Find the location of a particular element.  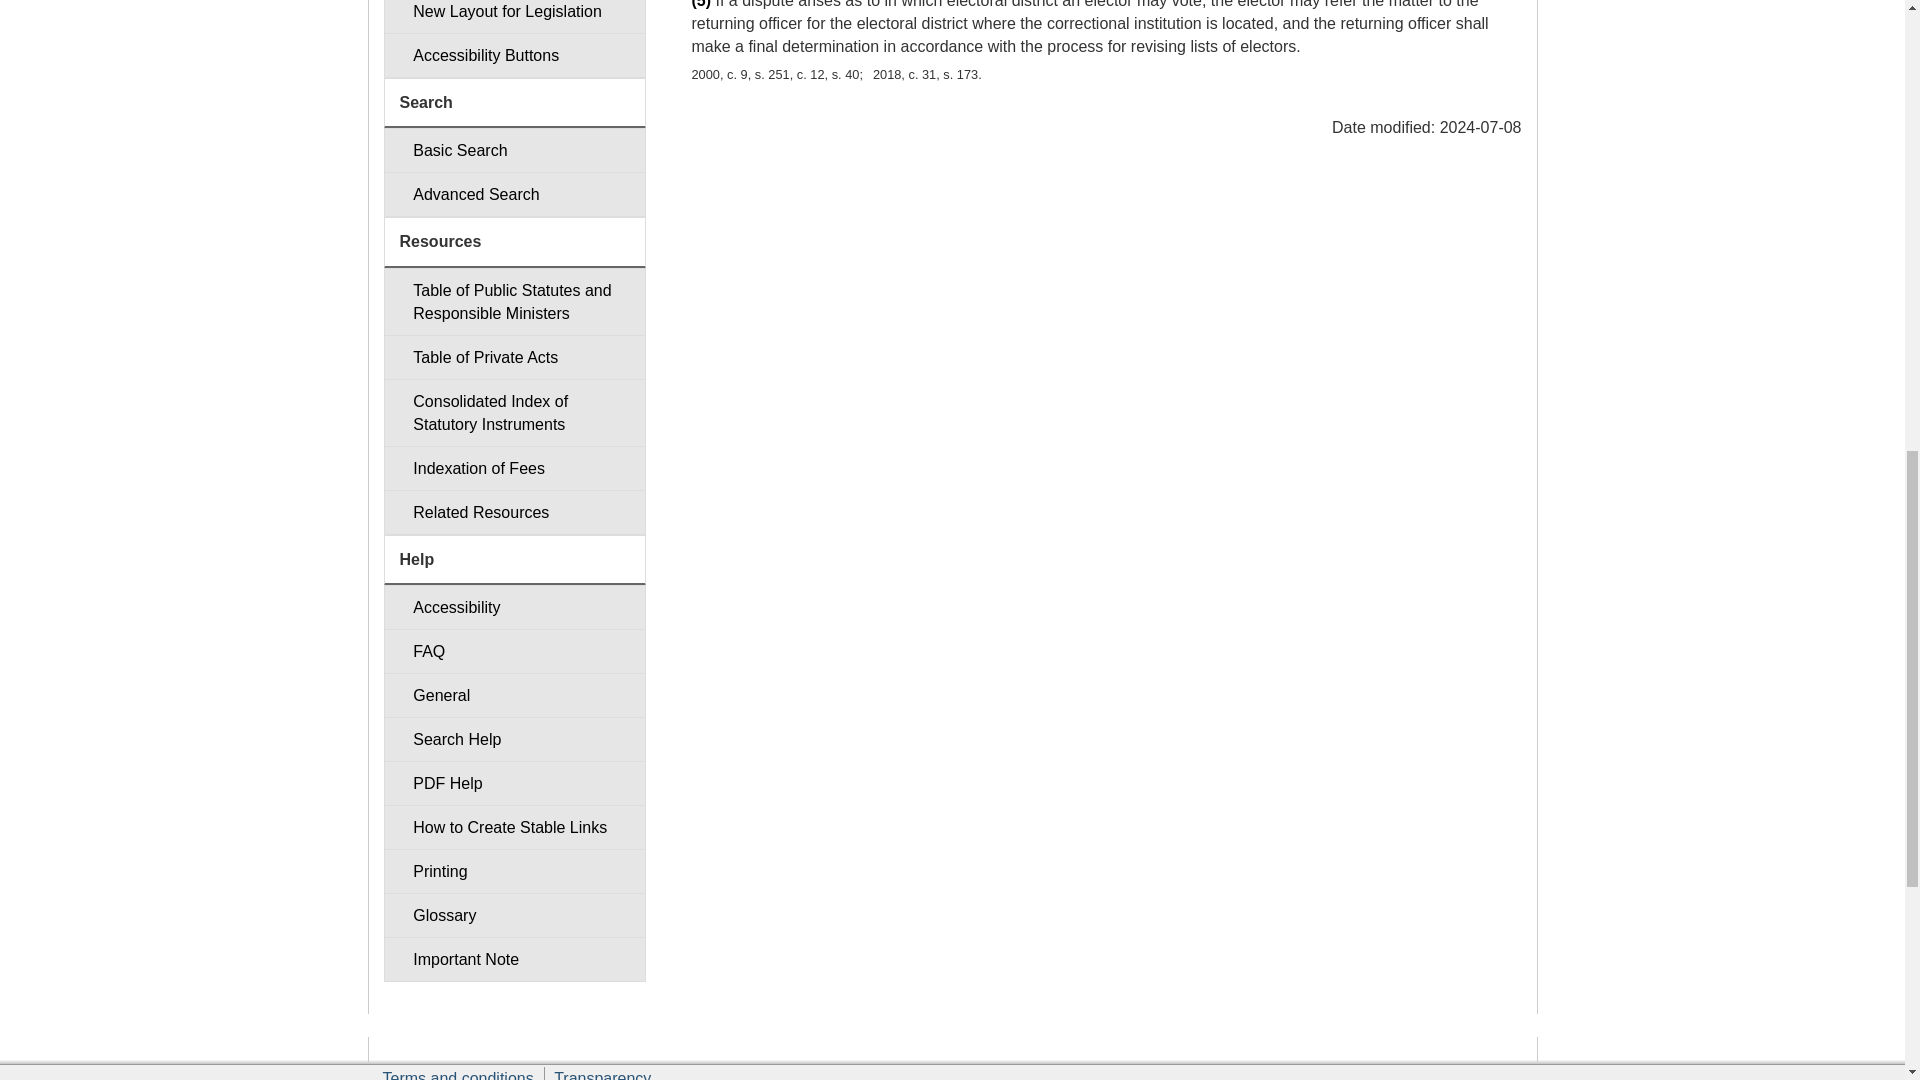

Basic Search is located at coordinates (514, 150).